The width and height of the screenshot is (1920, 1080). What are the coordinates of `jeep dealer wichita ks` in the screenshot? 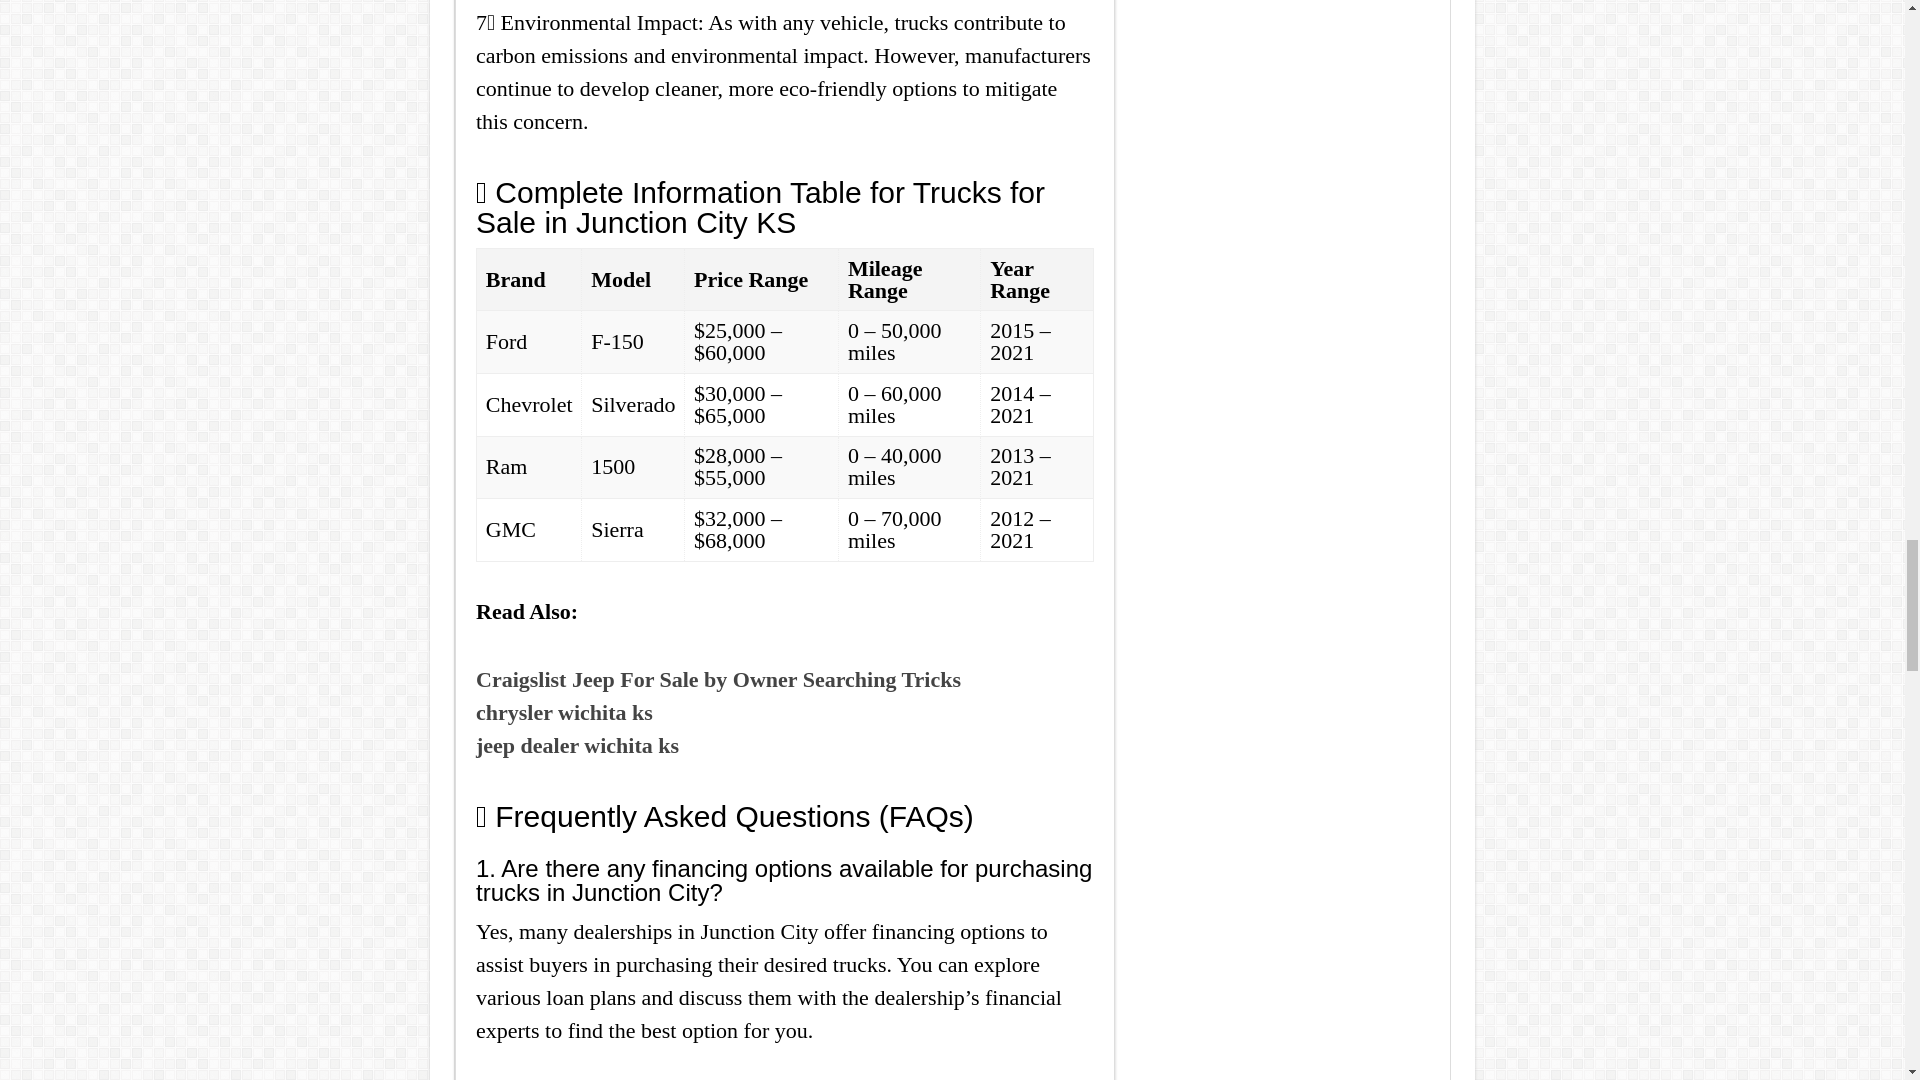 It's located at (578, 746).